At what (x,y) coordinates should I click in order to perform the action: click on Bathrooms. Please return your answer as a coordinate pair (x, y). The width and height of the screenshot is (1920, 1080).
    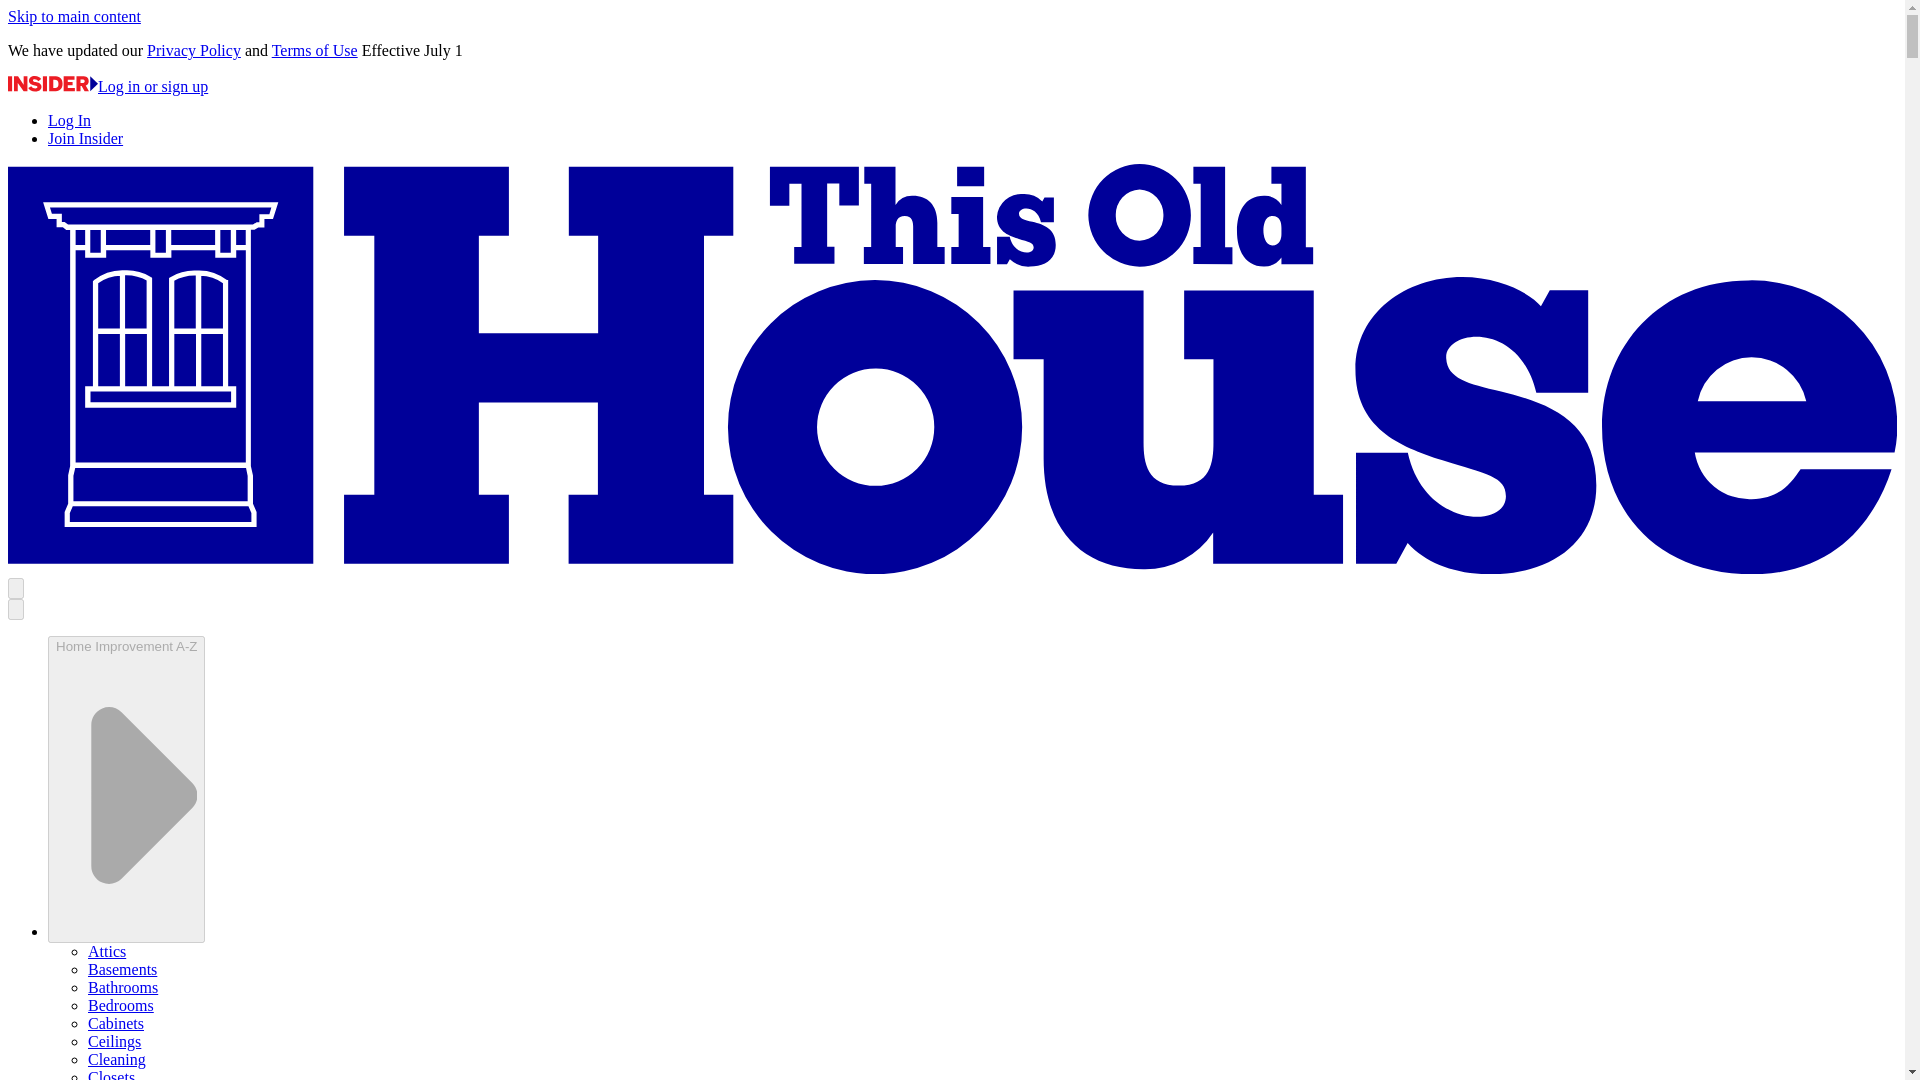
    Looking at the image, I should click on (122, 986).